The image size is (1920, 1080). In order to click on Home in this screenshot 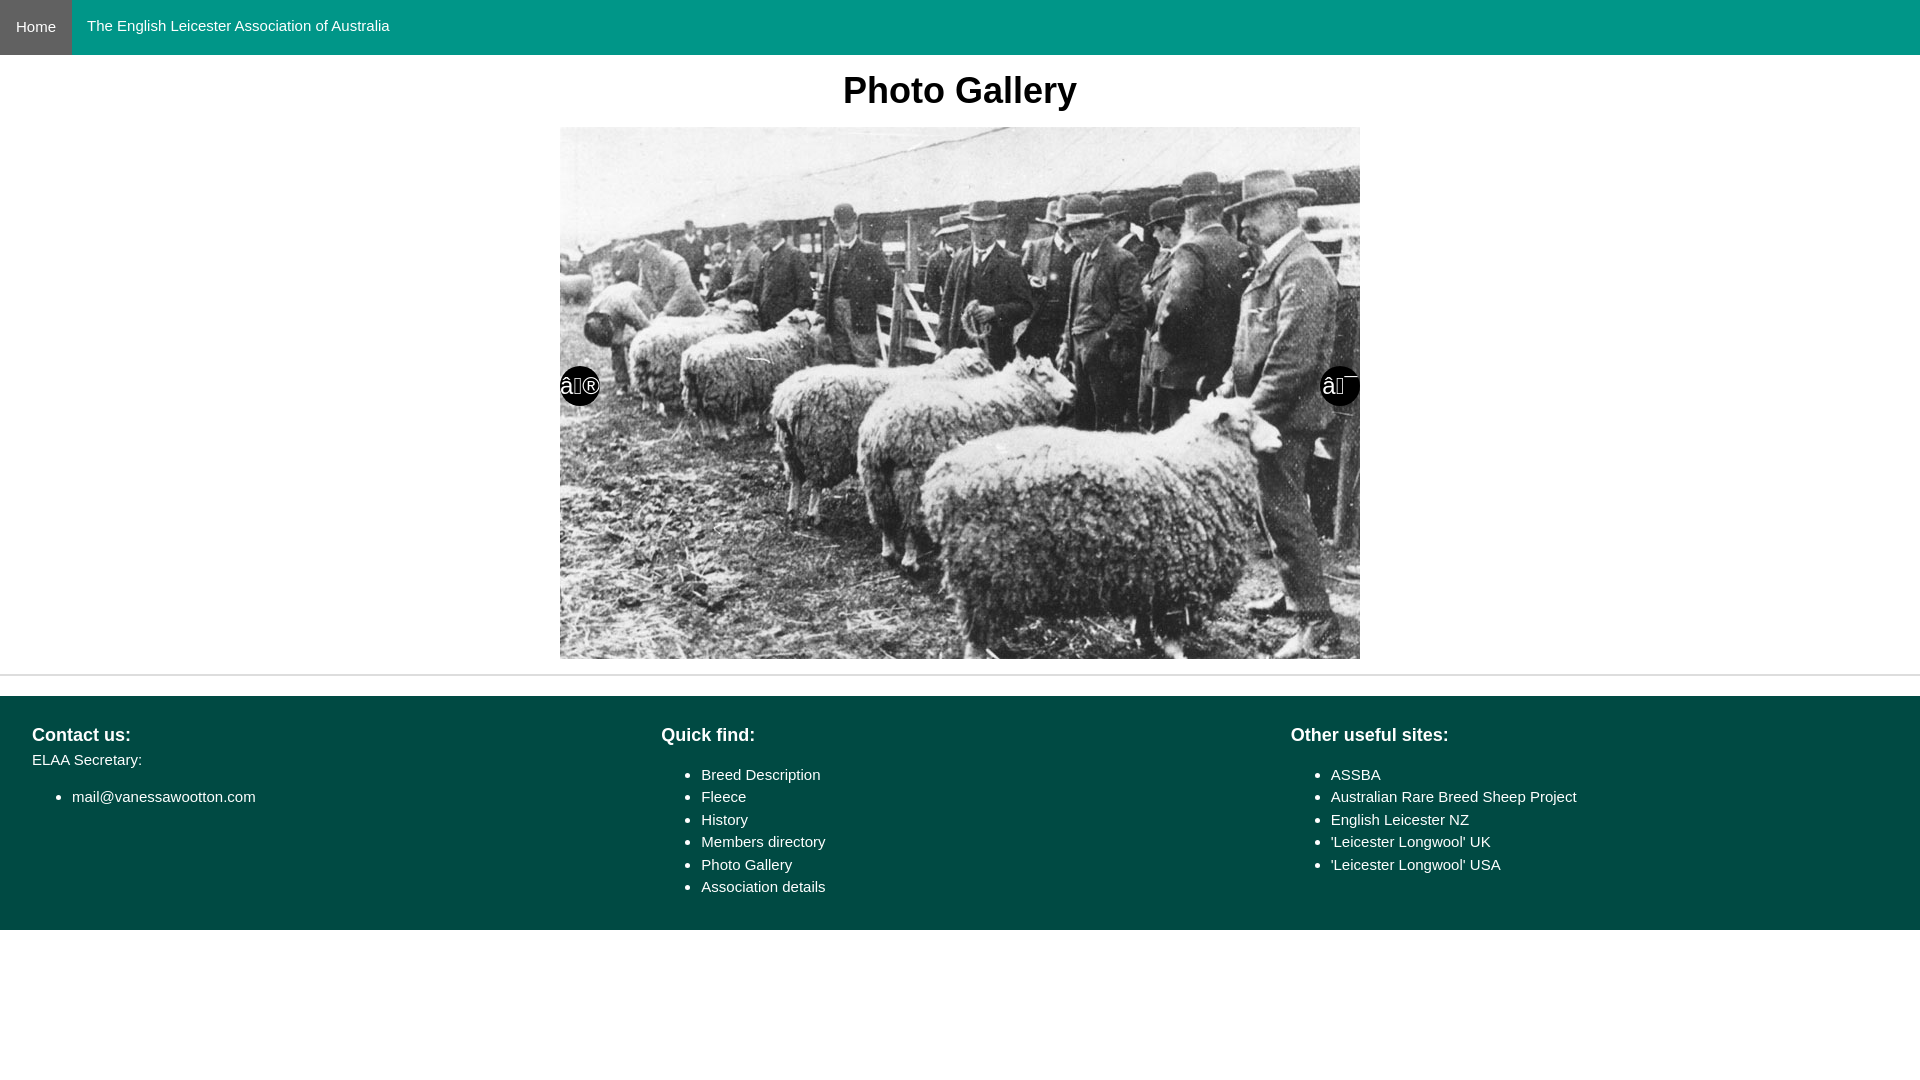, I will do `click(36, 28)`.